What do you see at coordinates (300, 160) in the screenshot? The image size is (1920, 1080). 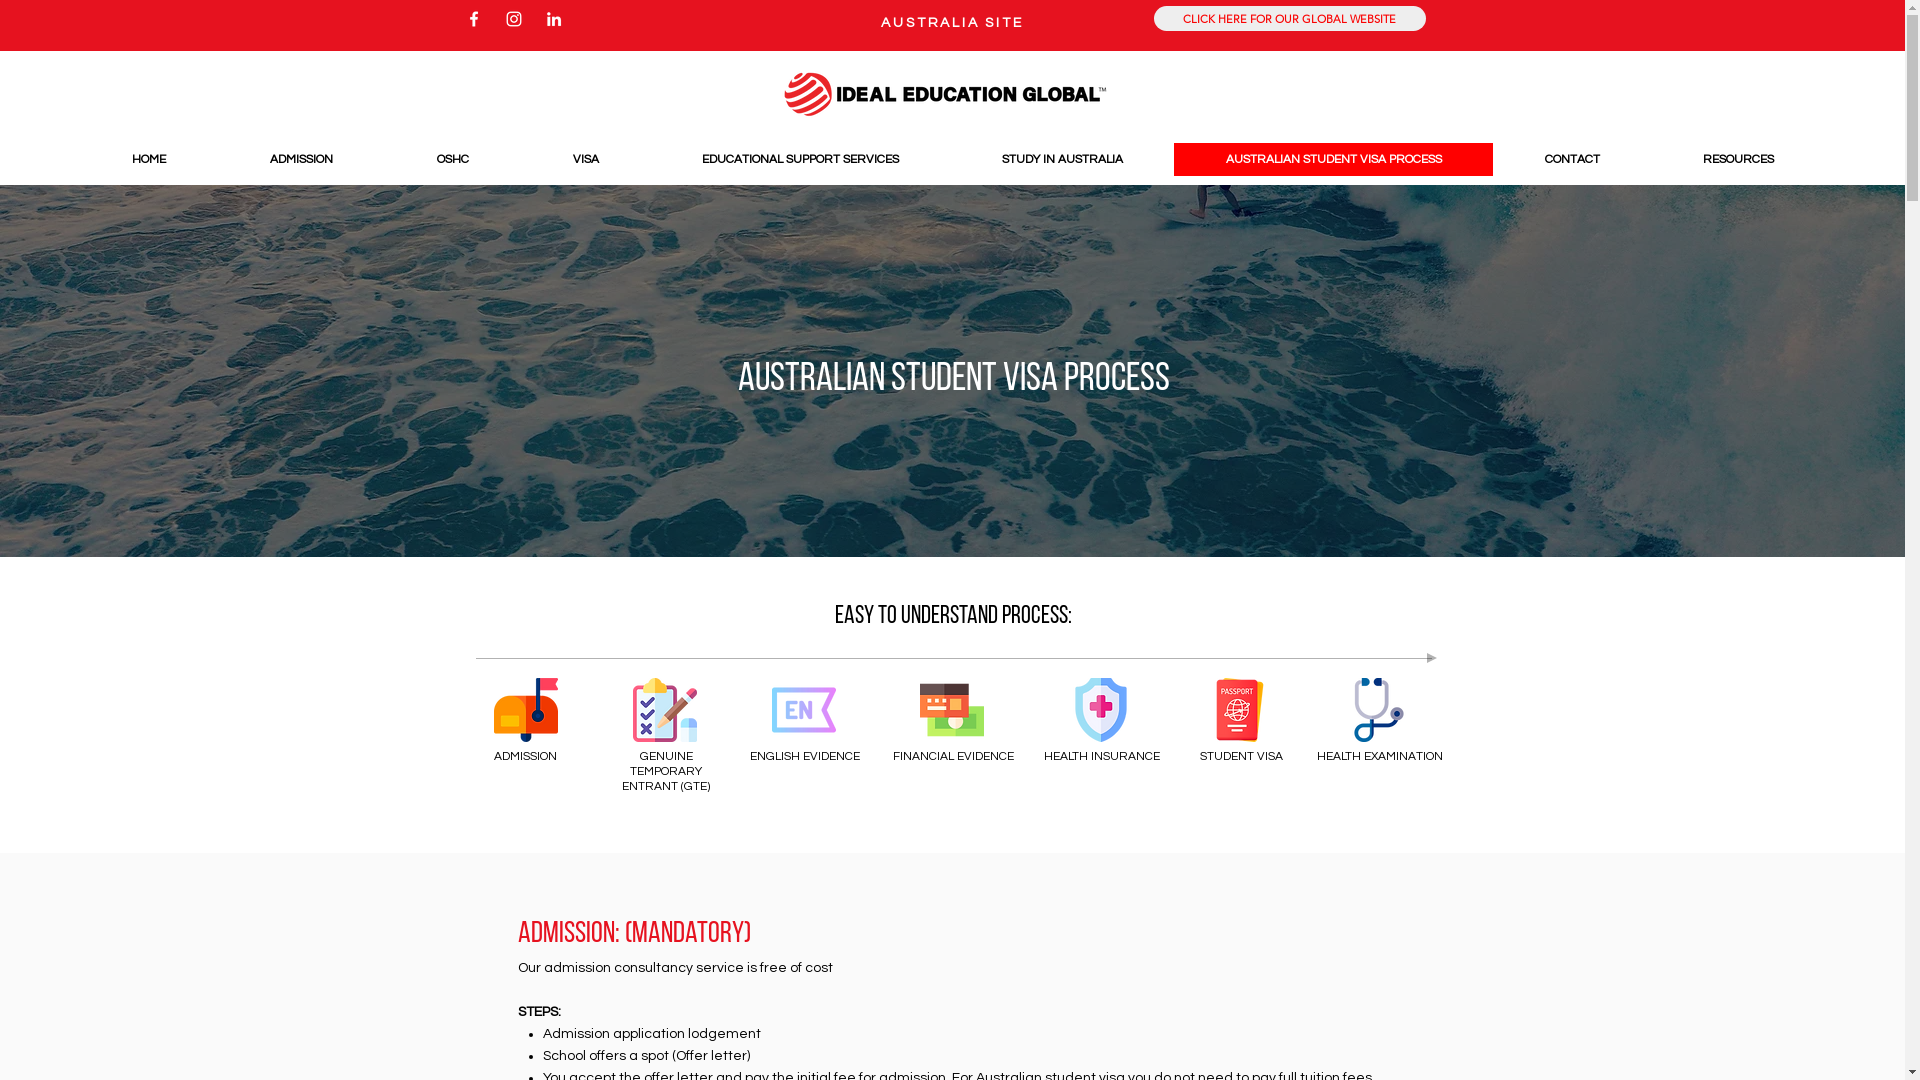 I see `ADMISSION` at bounding box center [300, 160].